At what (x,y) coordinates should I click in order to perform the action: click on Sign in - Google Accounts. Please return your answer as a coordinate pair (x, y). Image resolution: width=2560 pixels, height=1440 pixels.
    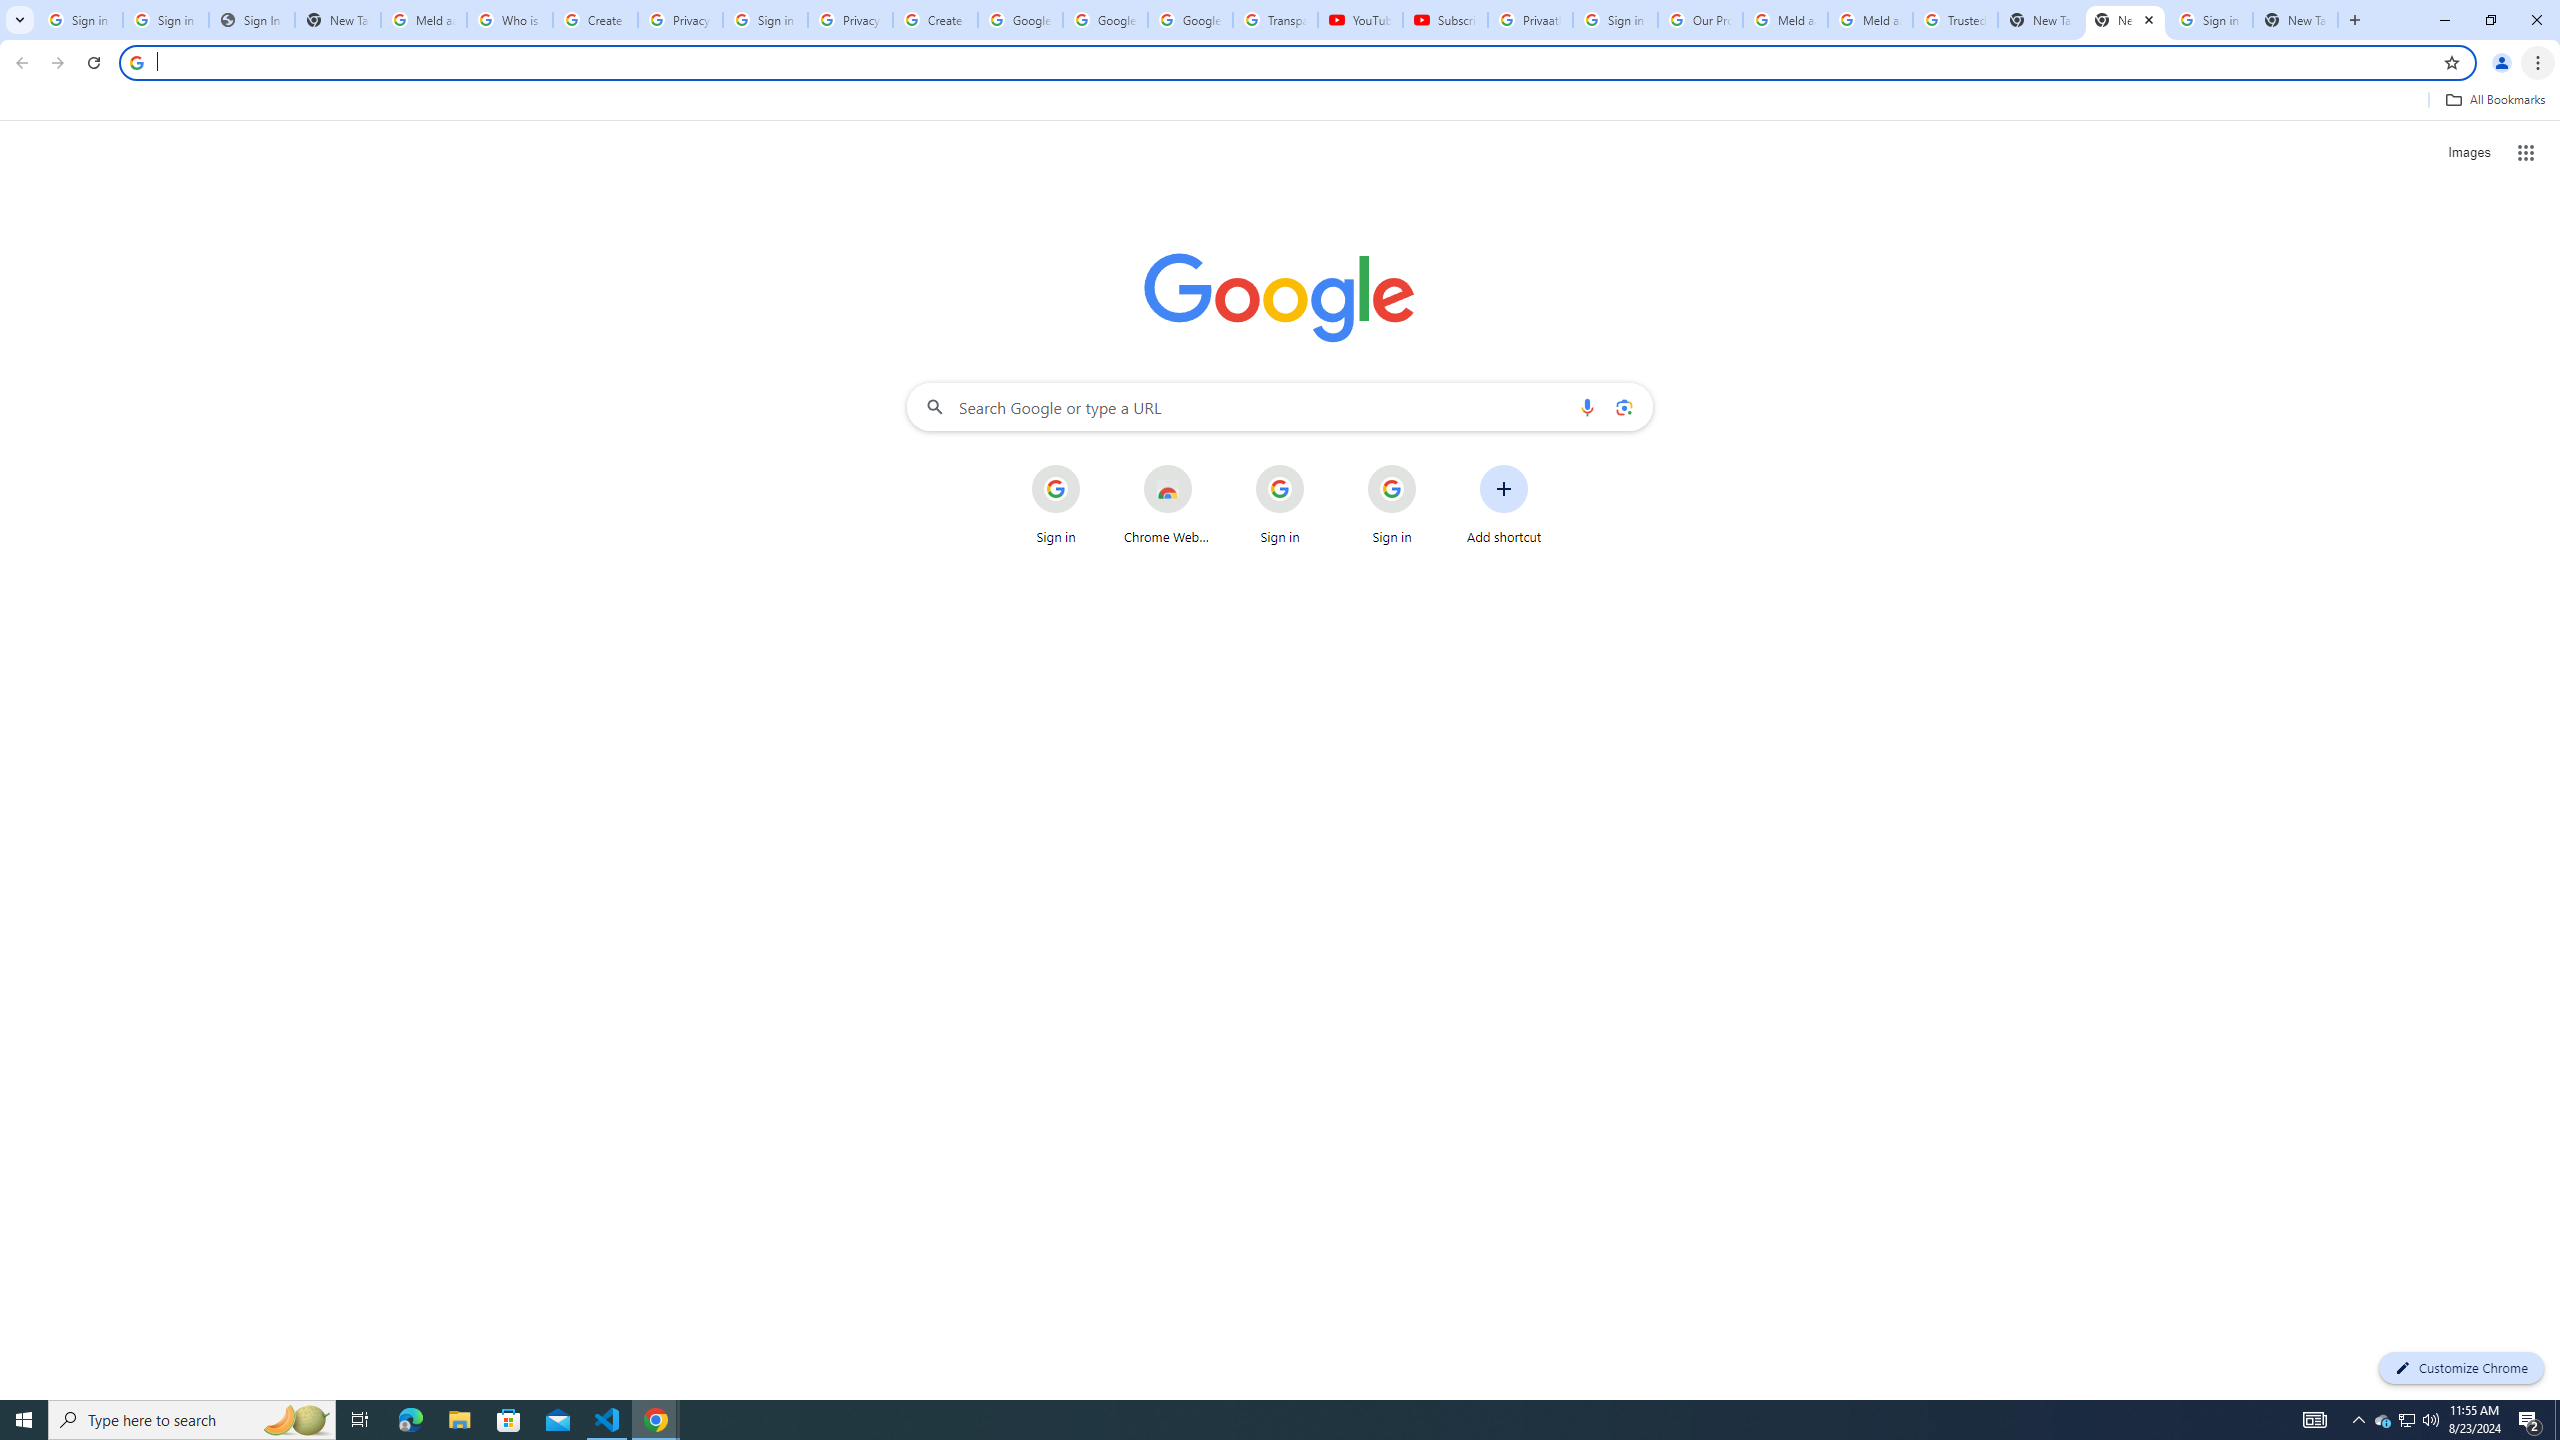
    Looking at the image, I should click on (2210, 20).